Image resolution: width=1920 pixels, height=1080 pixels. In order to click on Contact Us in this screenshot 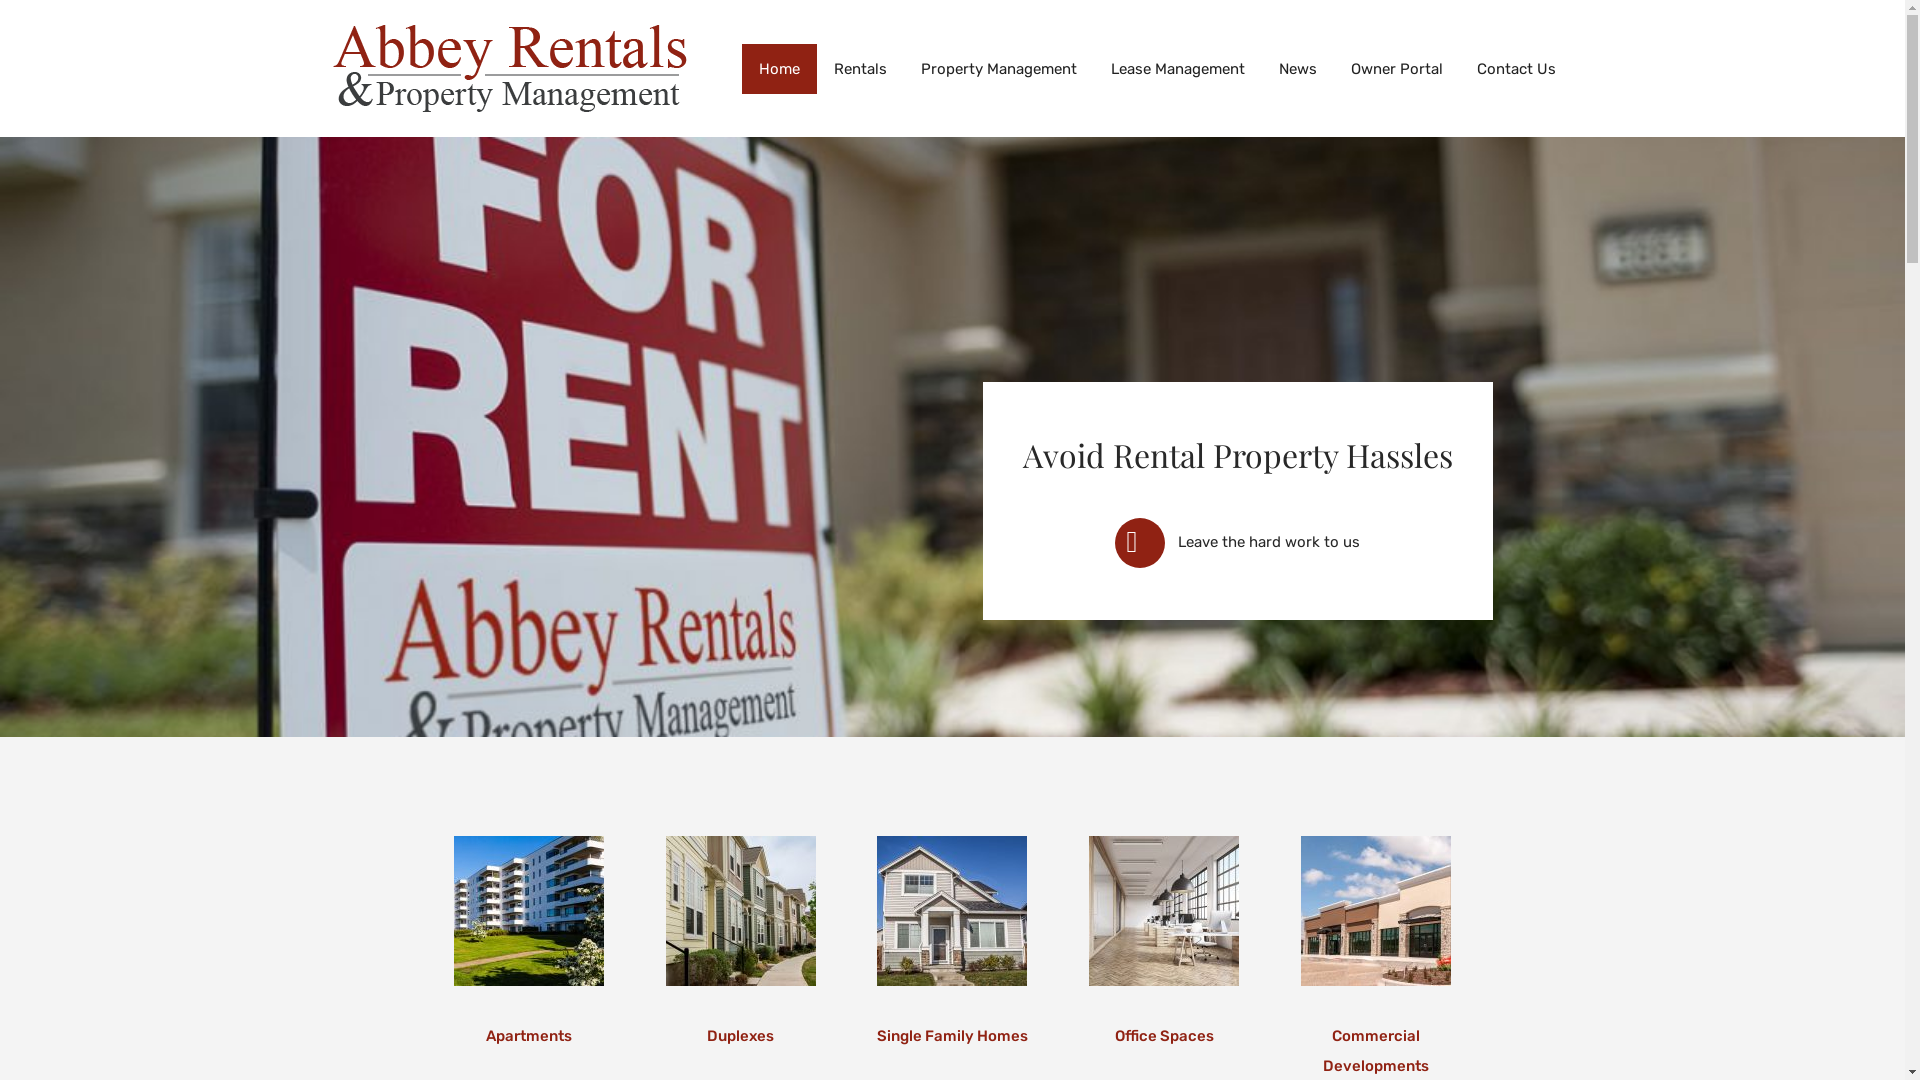, I will do `click(1516, 69)`.